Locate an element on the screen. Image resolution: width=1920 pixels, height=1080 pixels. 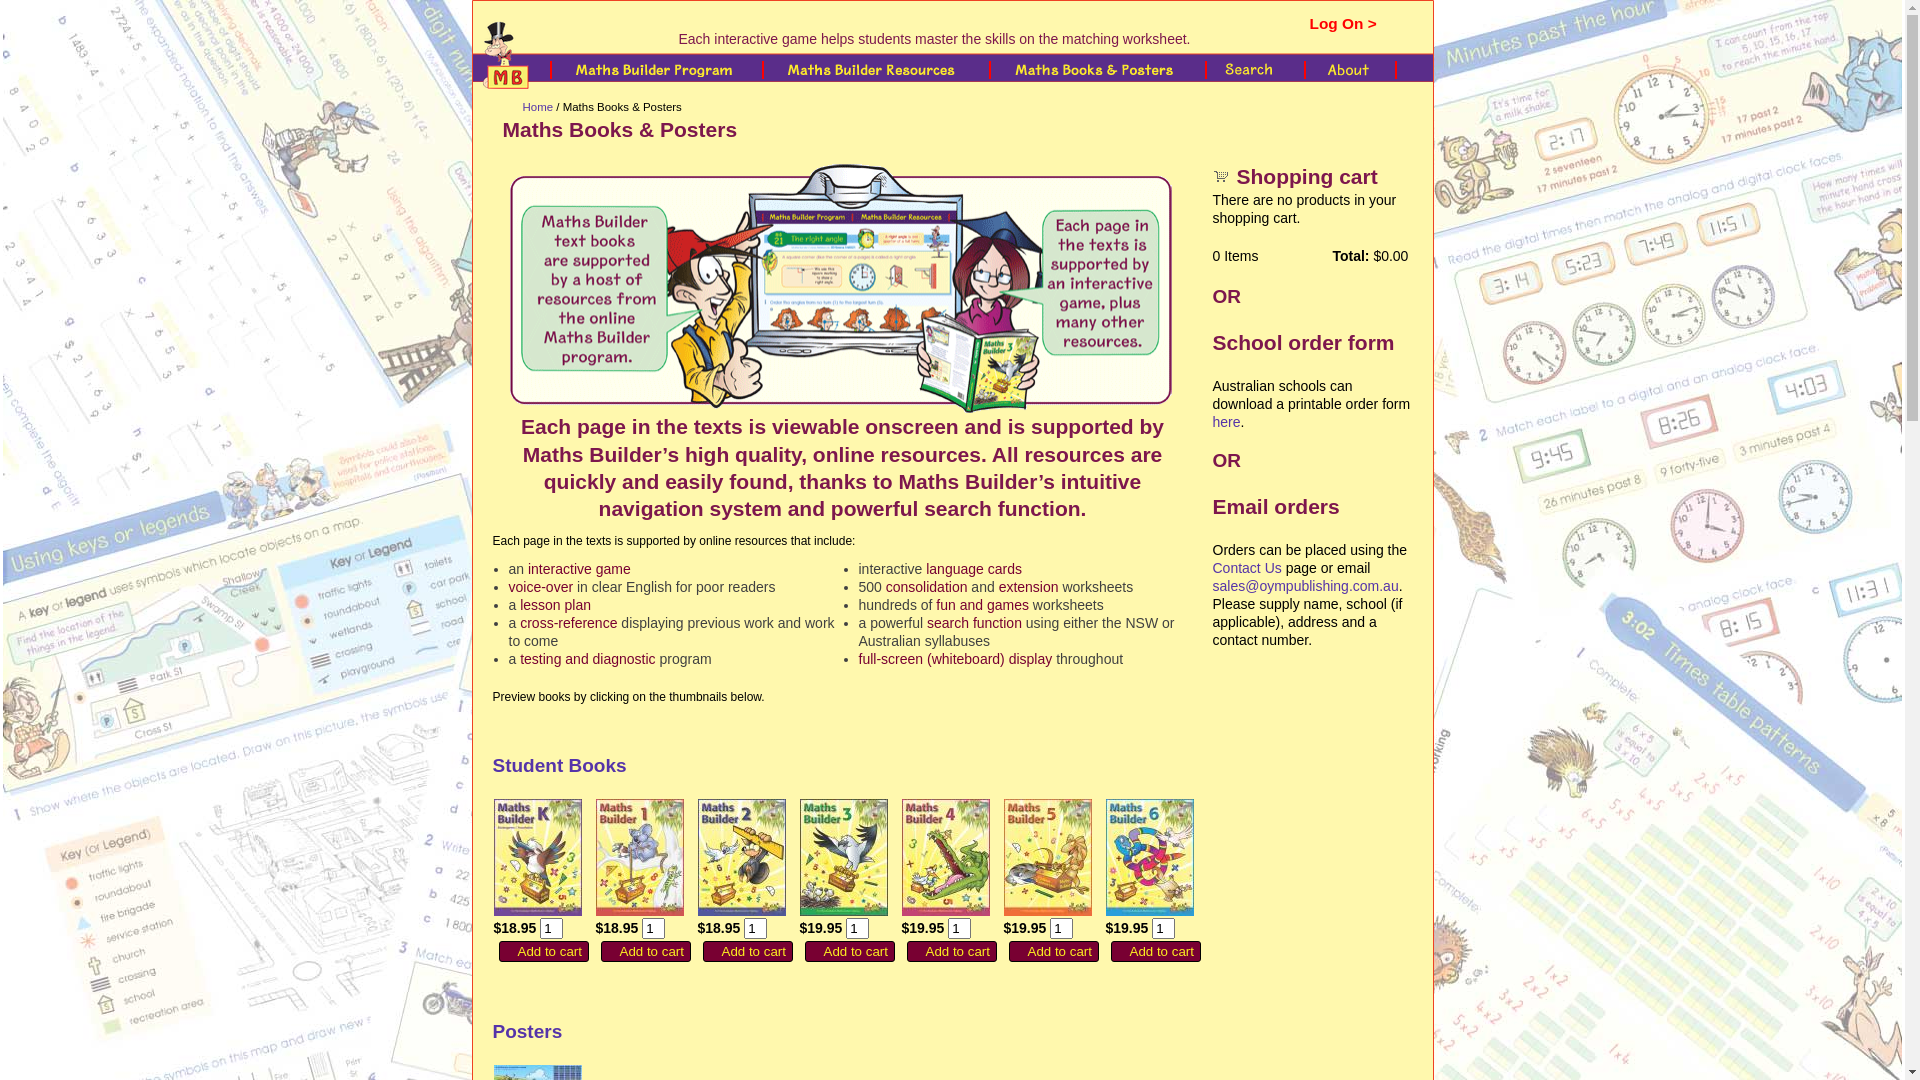
Home is located at coordinates (538, 107).